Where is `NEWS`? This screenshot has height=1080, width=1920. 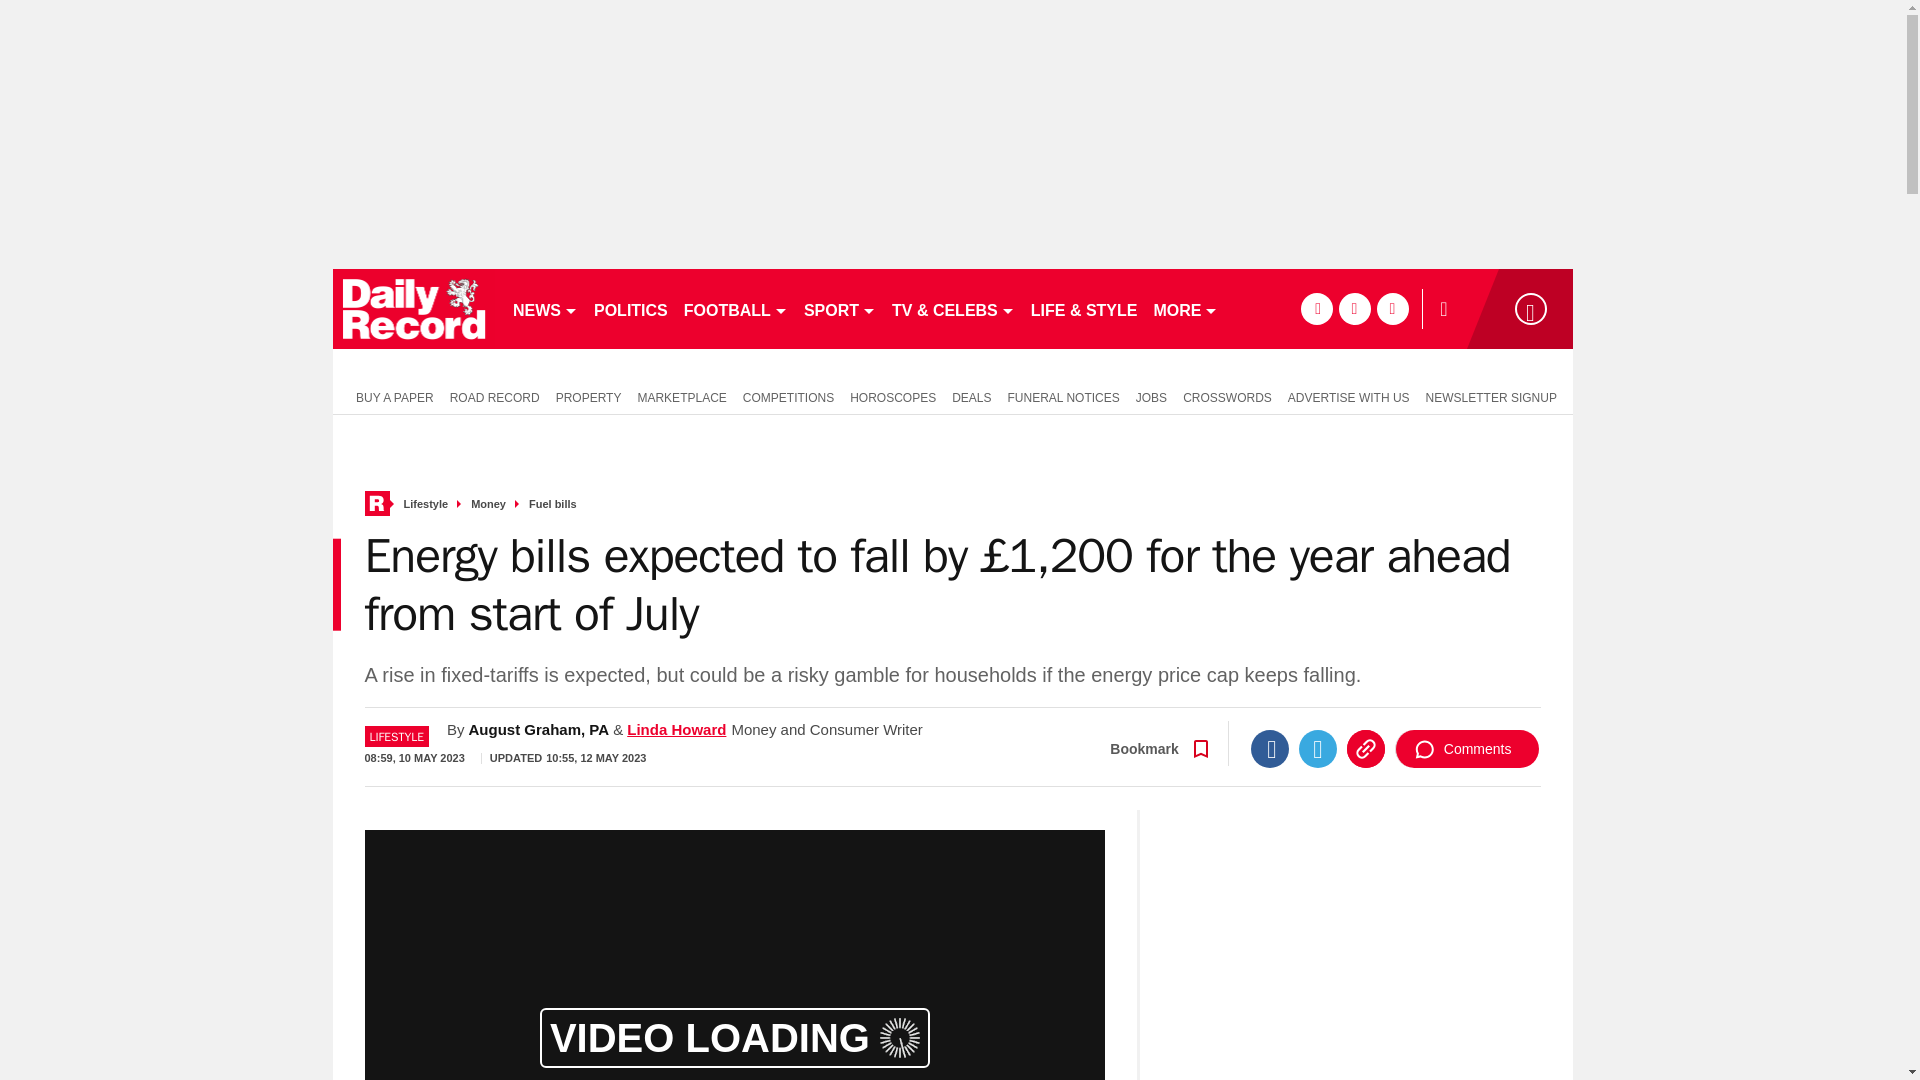
NEWS is located at coordinates (544, 308).